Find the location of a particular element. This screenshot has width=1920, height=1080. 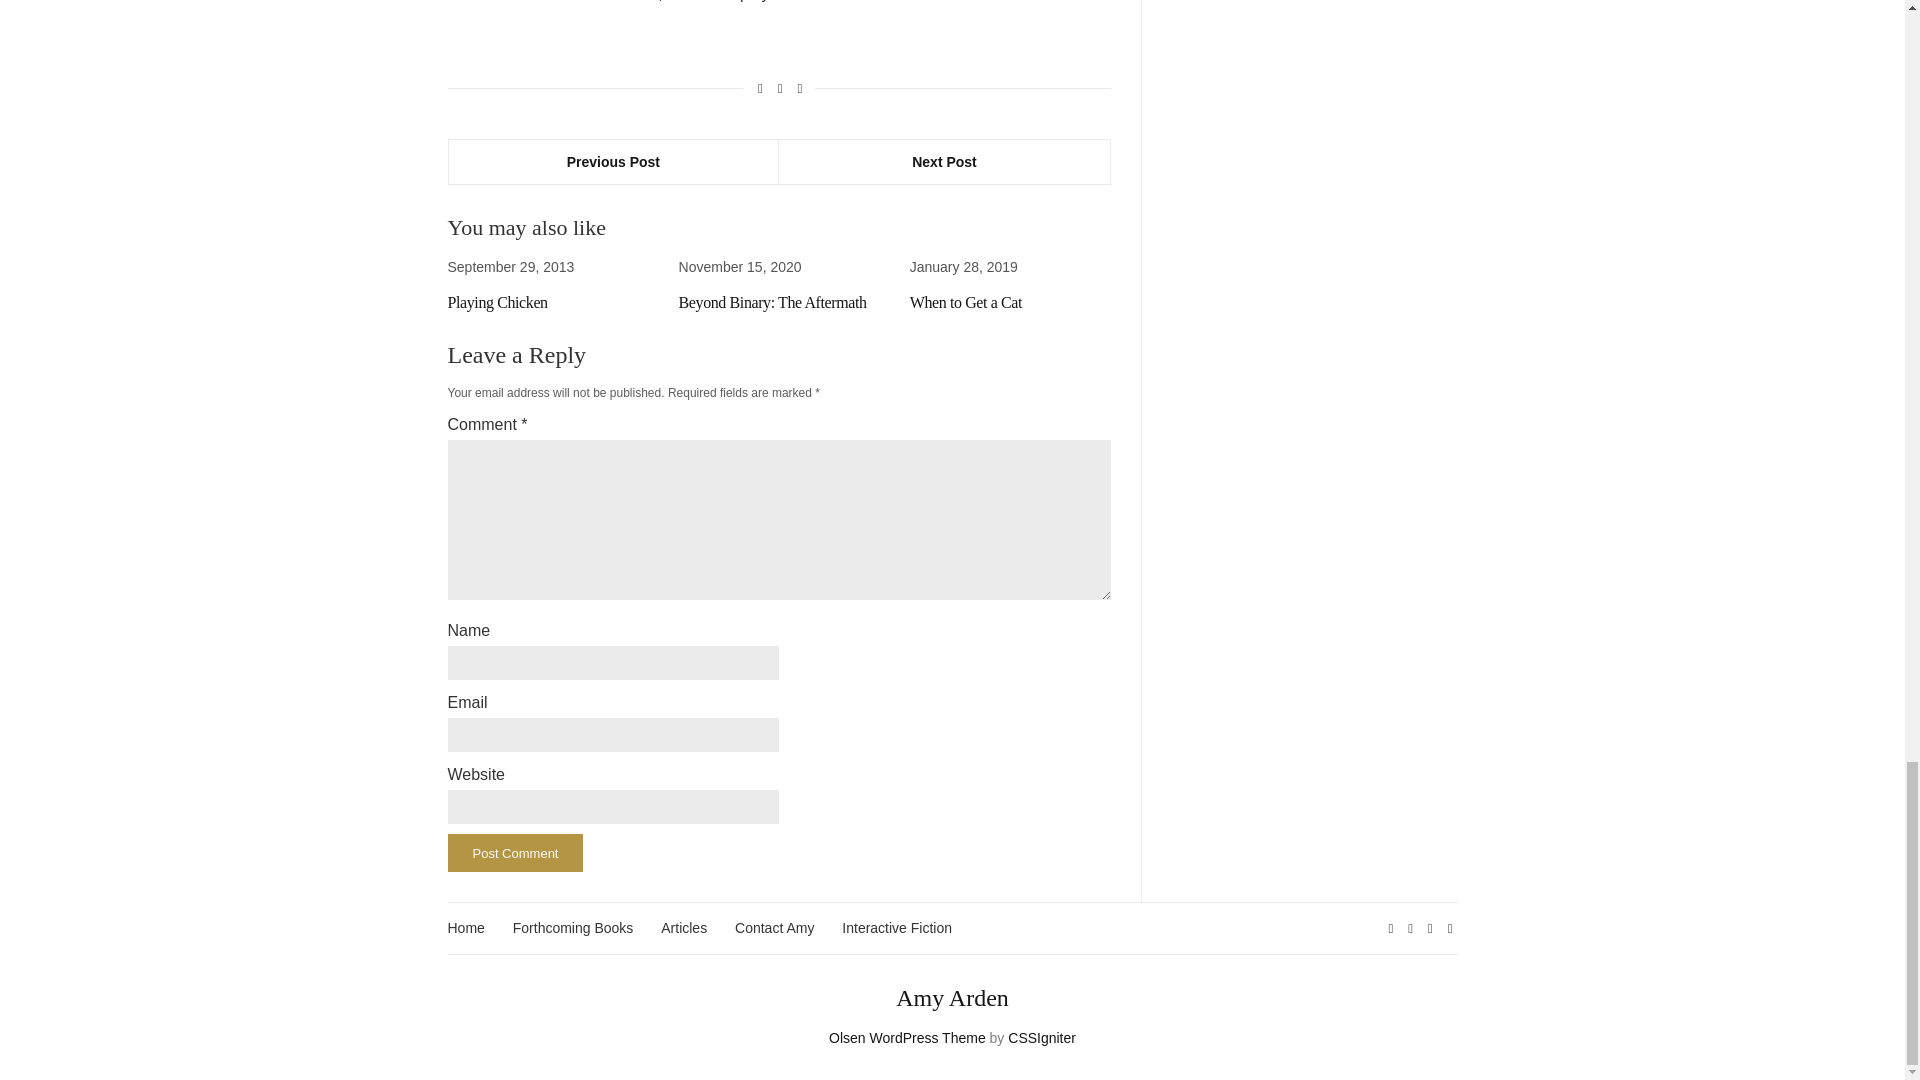

Playing Chicken is located at coordinates (497, 302).